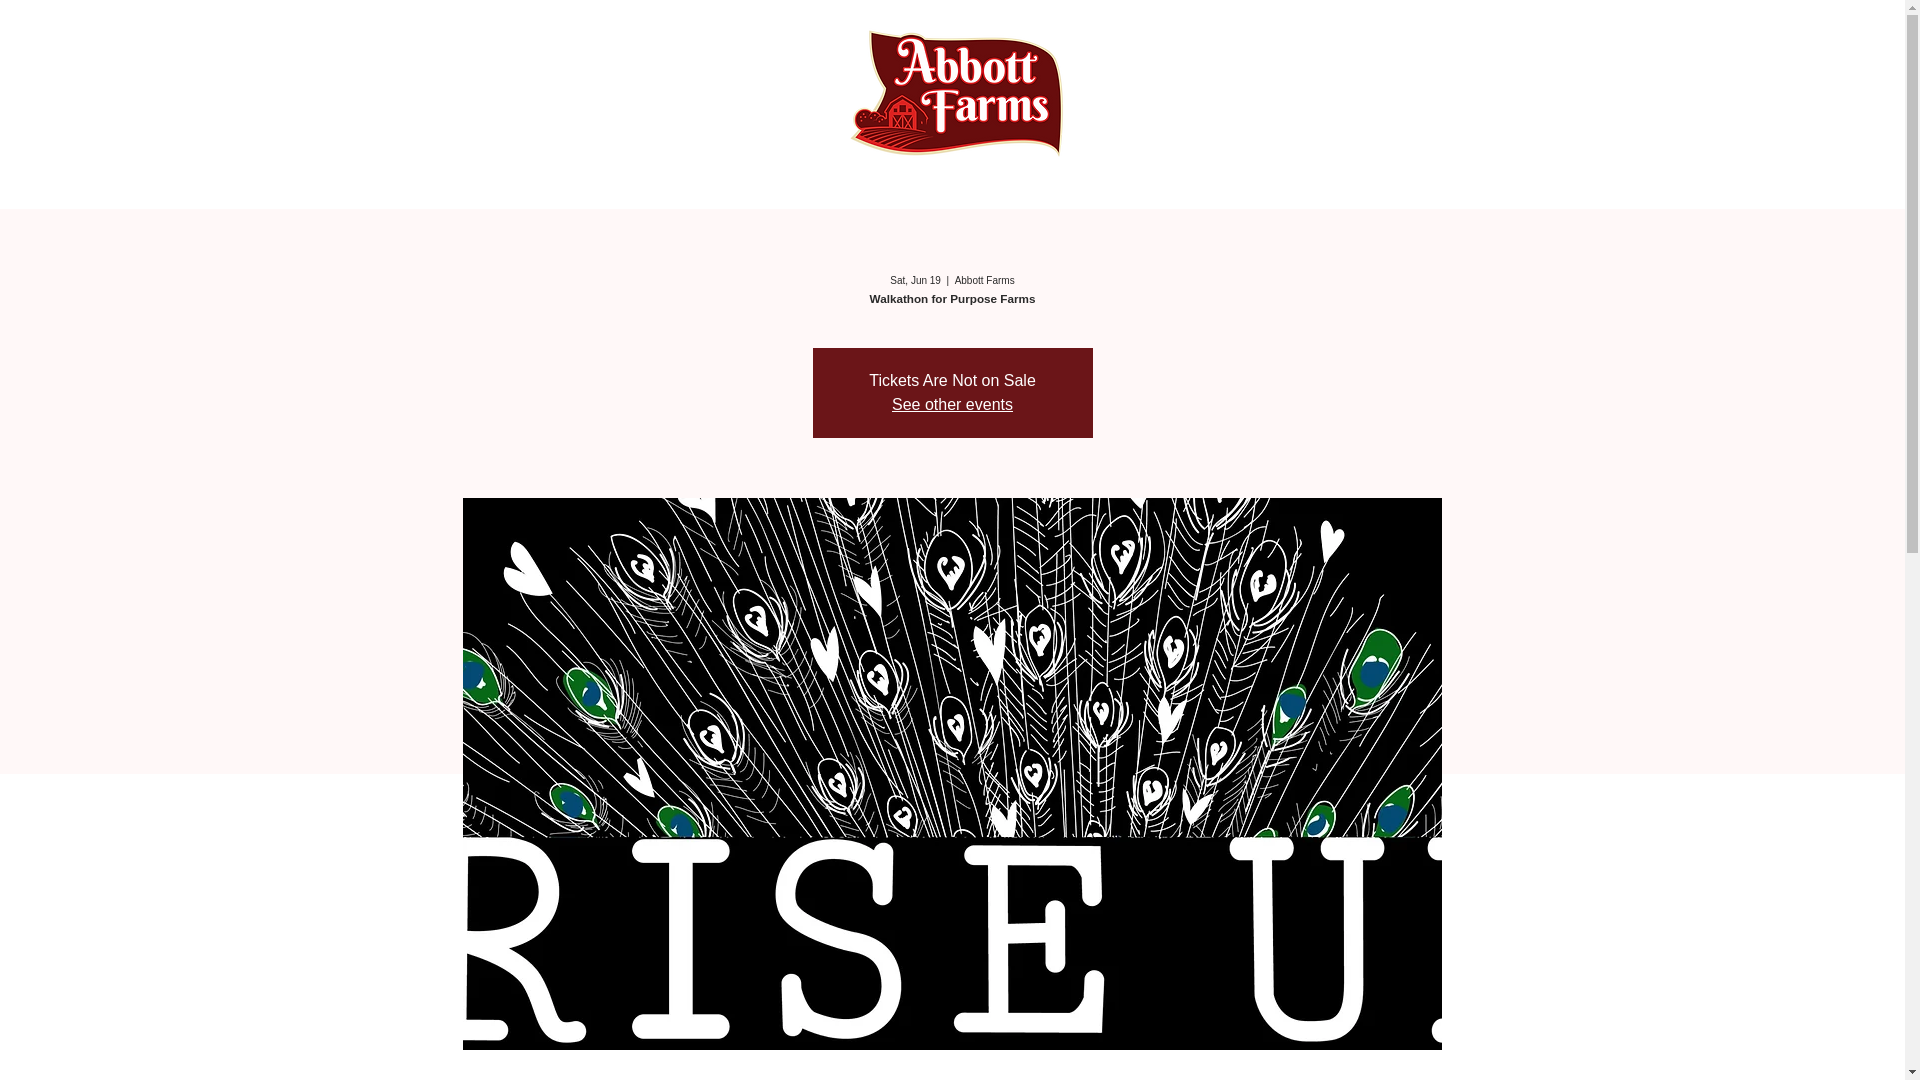 This screenshot has width=1920, height=1080. What do you see at coordinates (952, 404) in the screenshot?
I see `See other events` at bounding box center [952, 404].